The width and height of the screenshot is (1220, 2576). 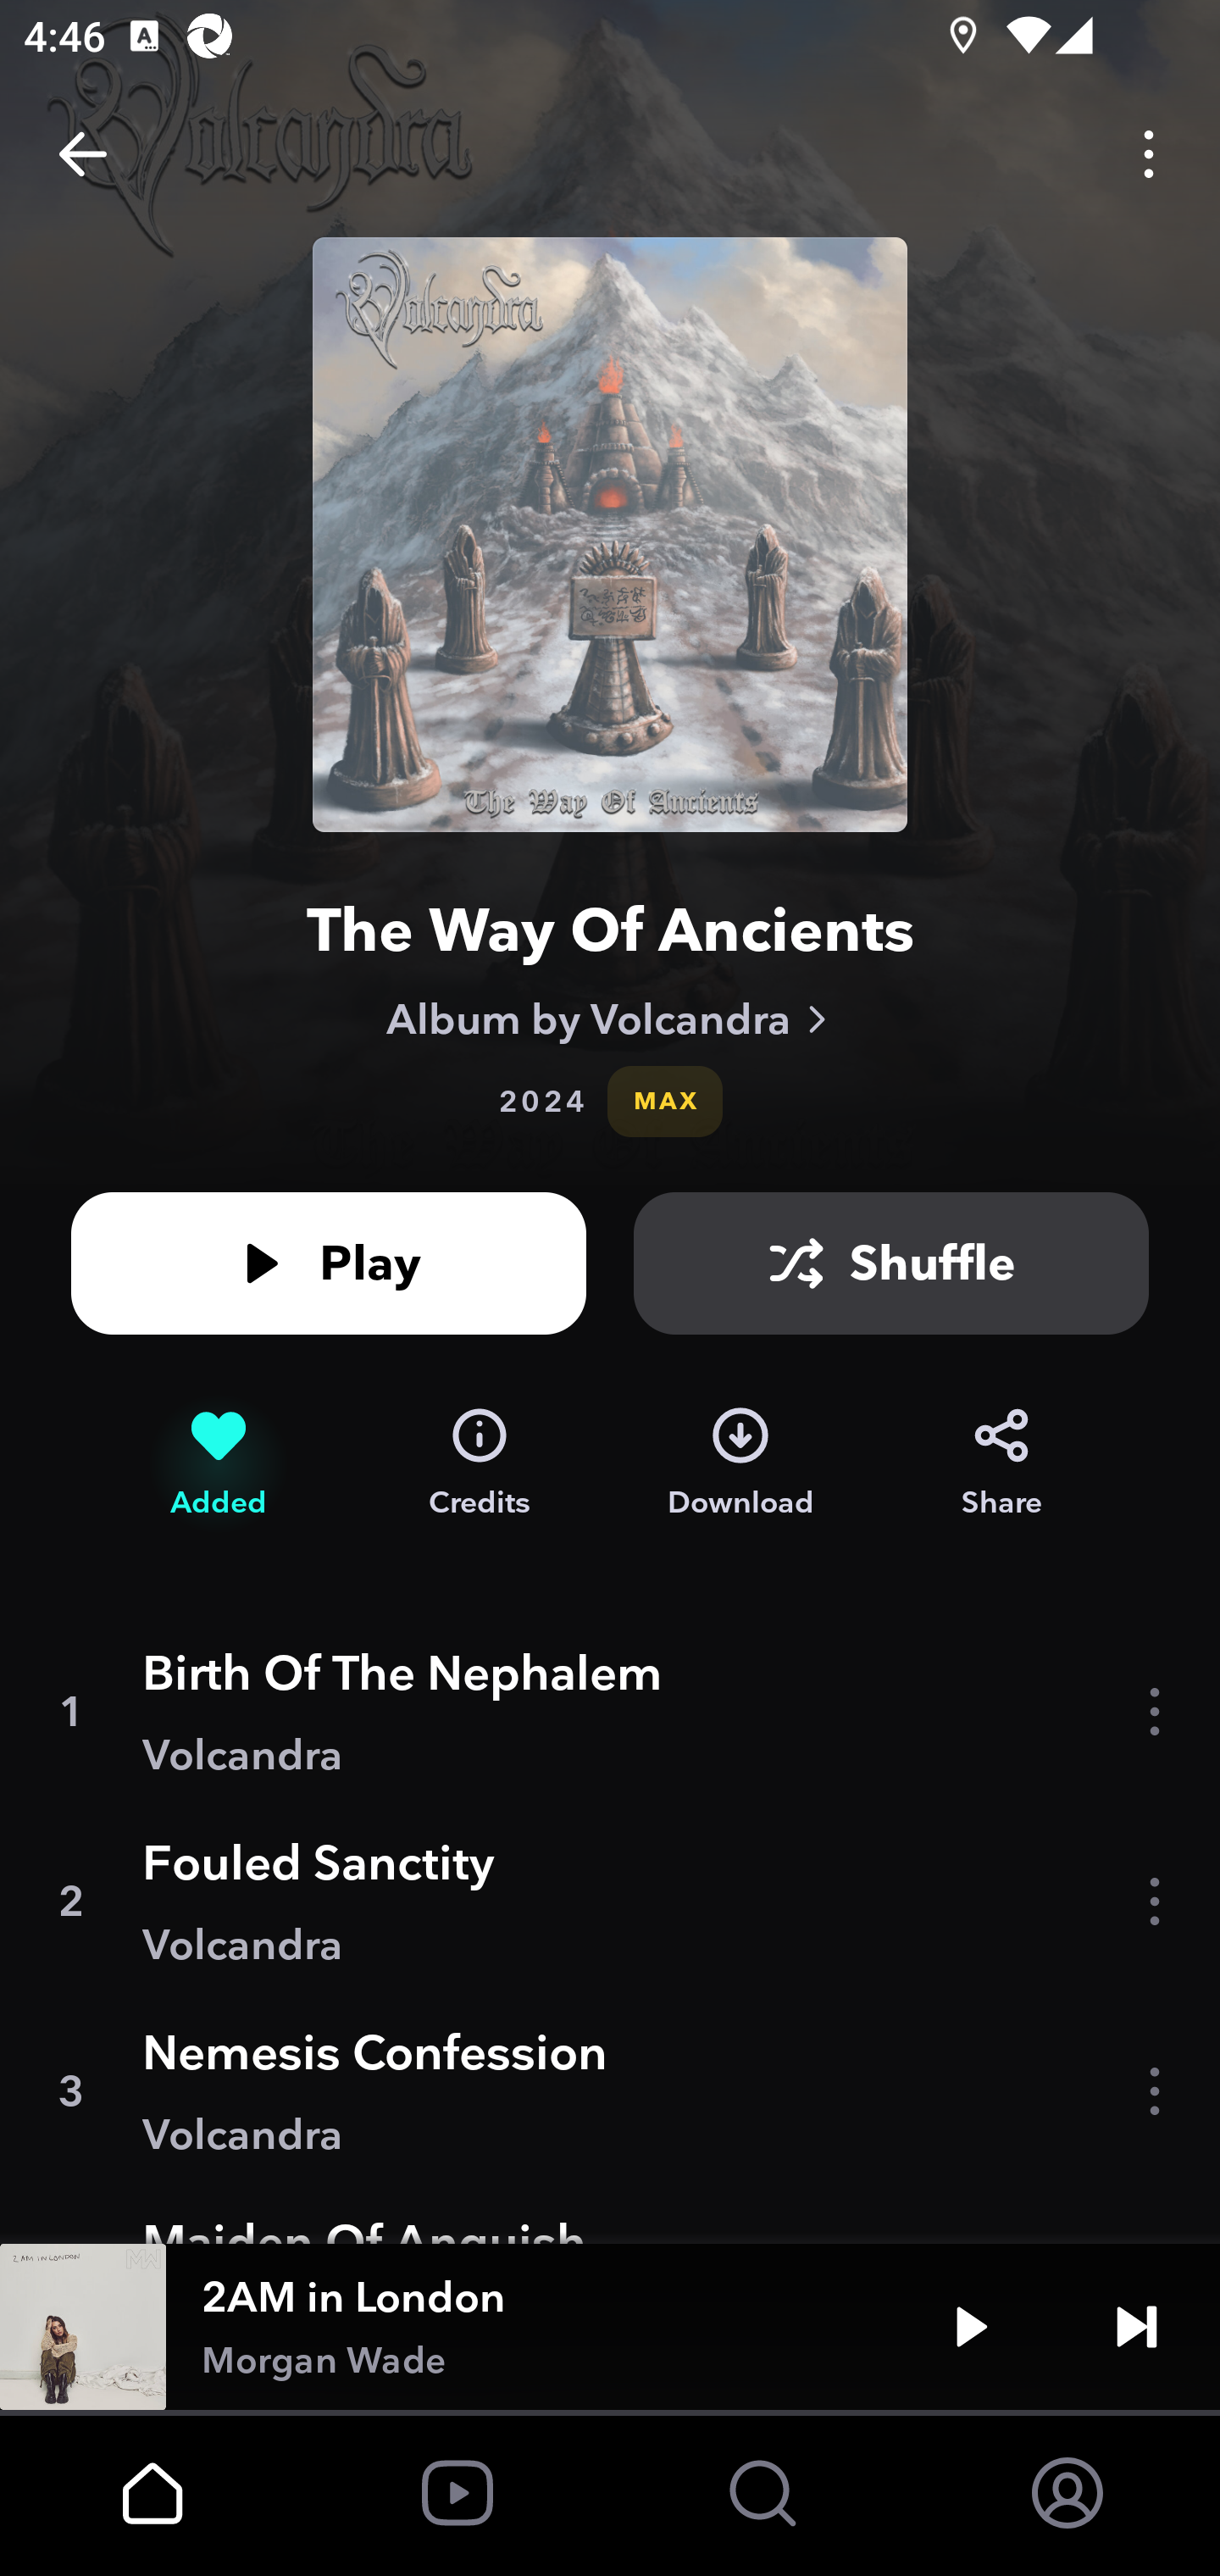 What do you see at coordinates (218, 1463) in the screenshot?
I see `Remove from My Collection Added` at bounding box center [218, 1463].